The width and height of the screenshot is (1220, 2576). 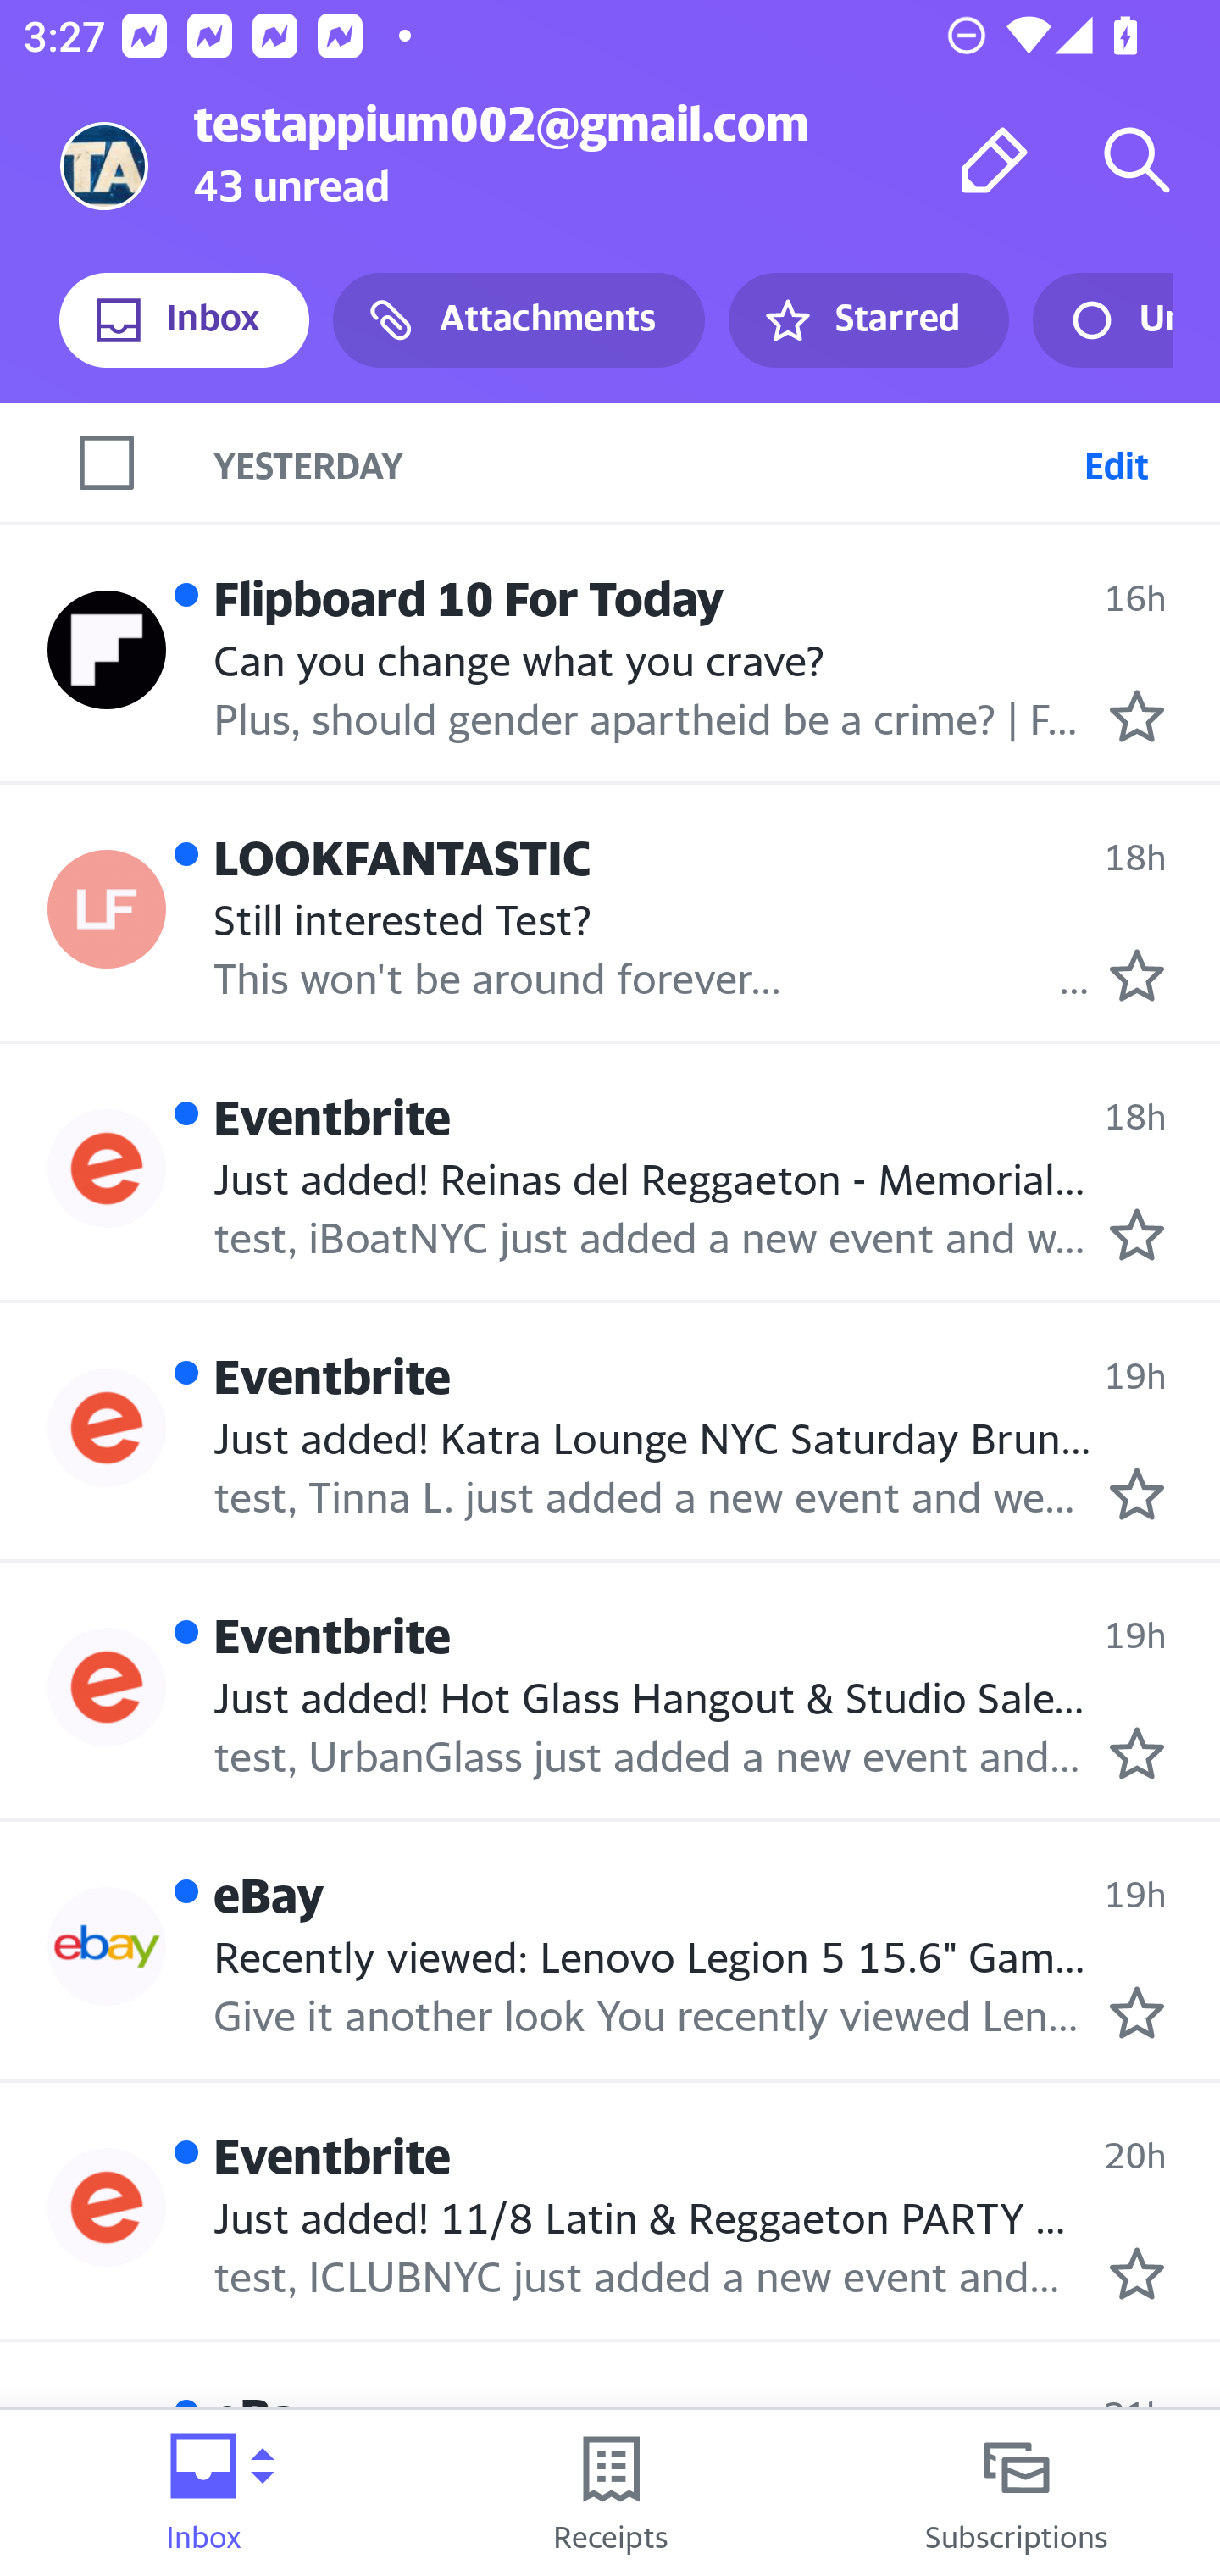 I want to click on Starred, so click(x=868, y=320).